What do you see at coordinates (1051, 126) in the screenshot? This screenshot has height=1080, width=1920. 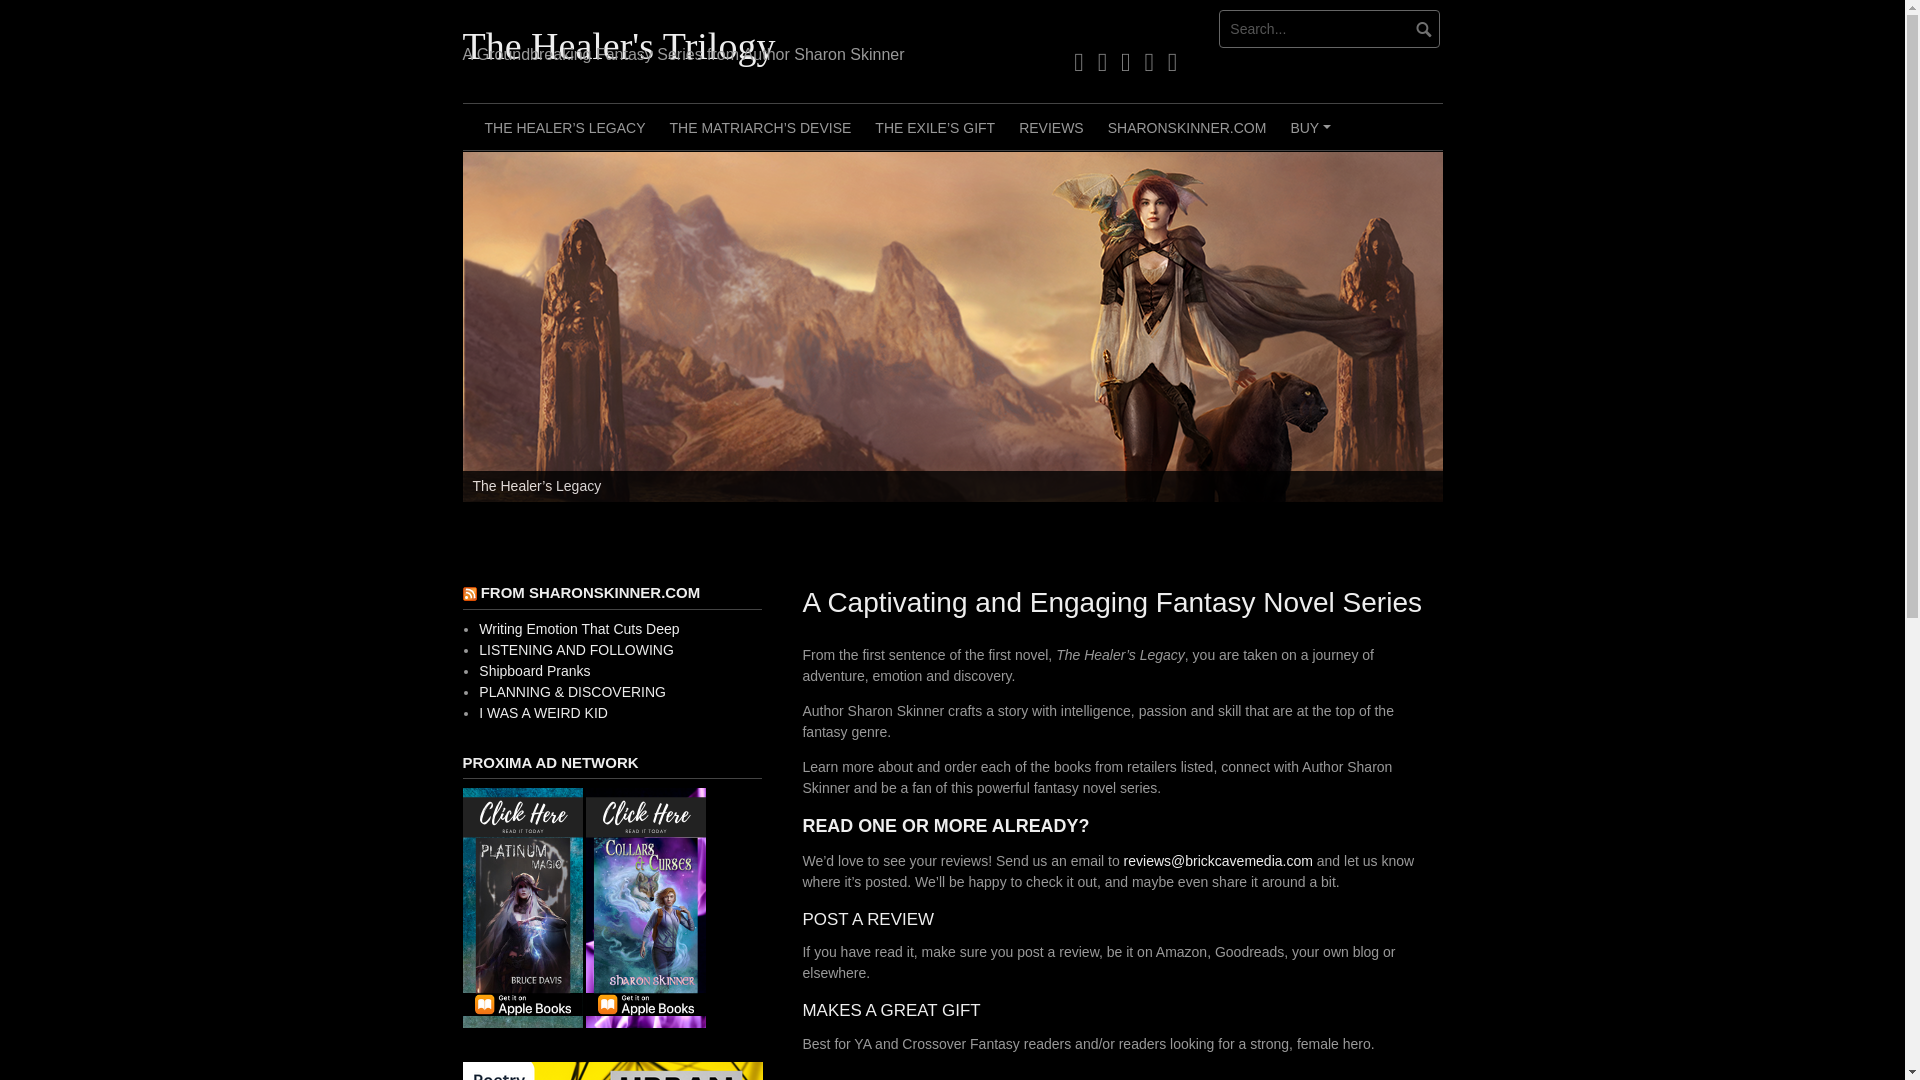 I see `REVIEWS` at bounding box center [1051, 126].